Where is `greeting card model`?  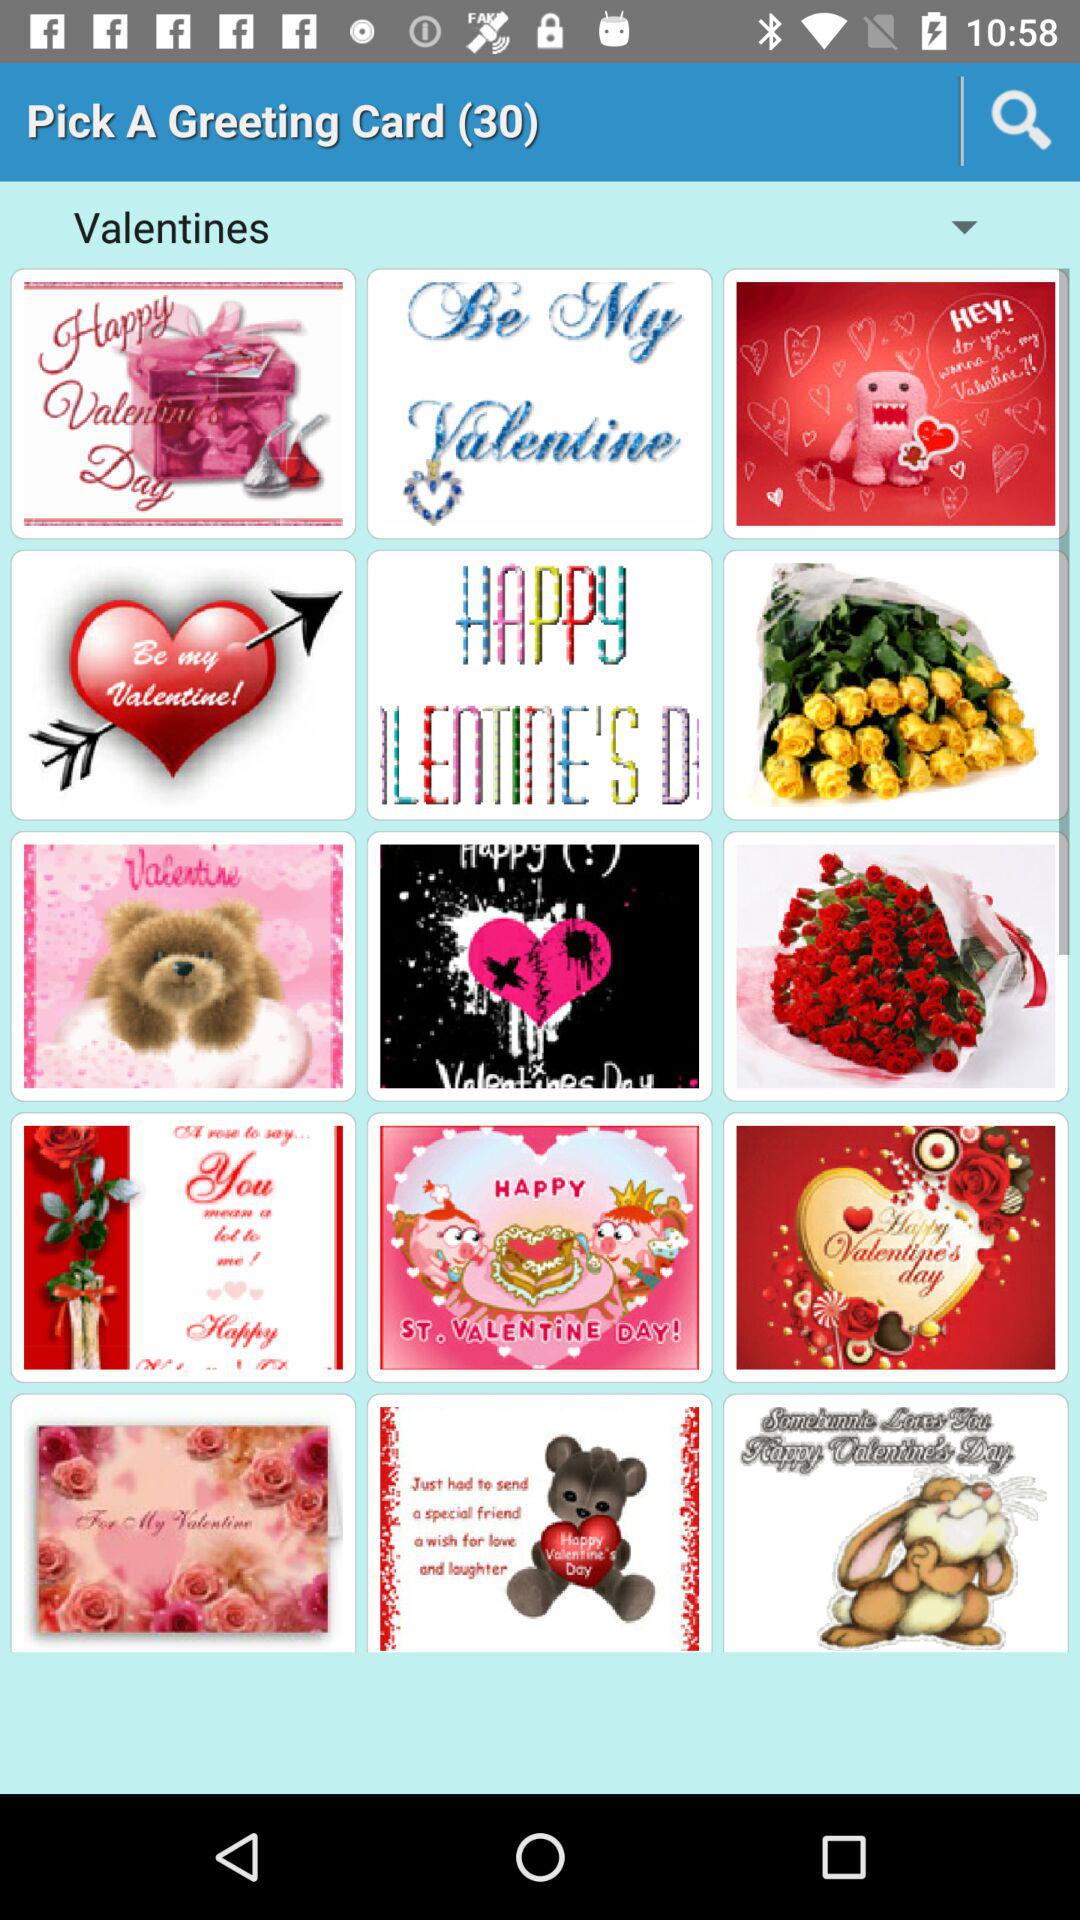 greeting card model is located at coordinates (183, 685).